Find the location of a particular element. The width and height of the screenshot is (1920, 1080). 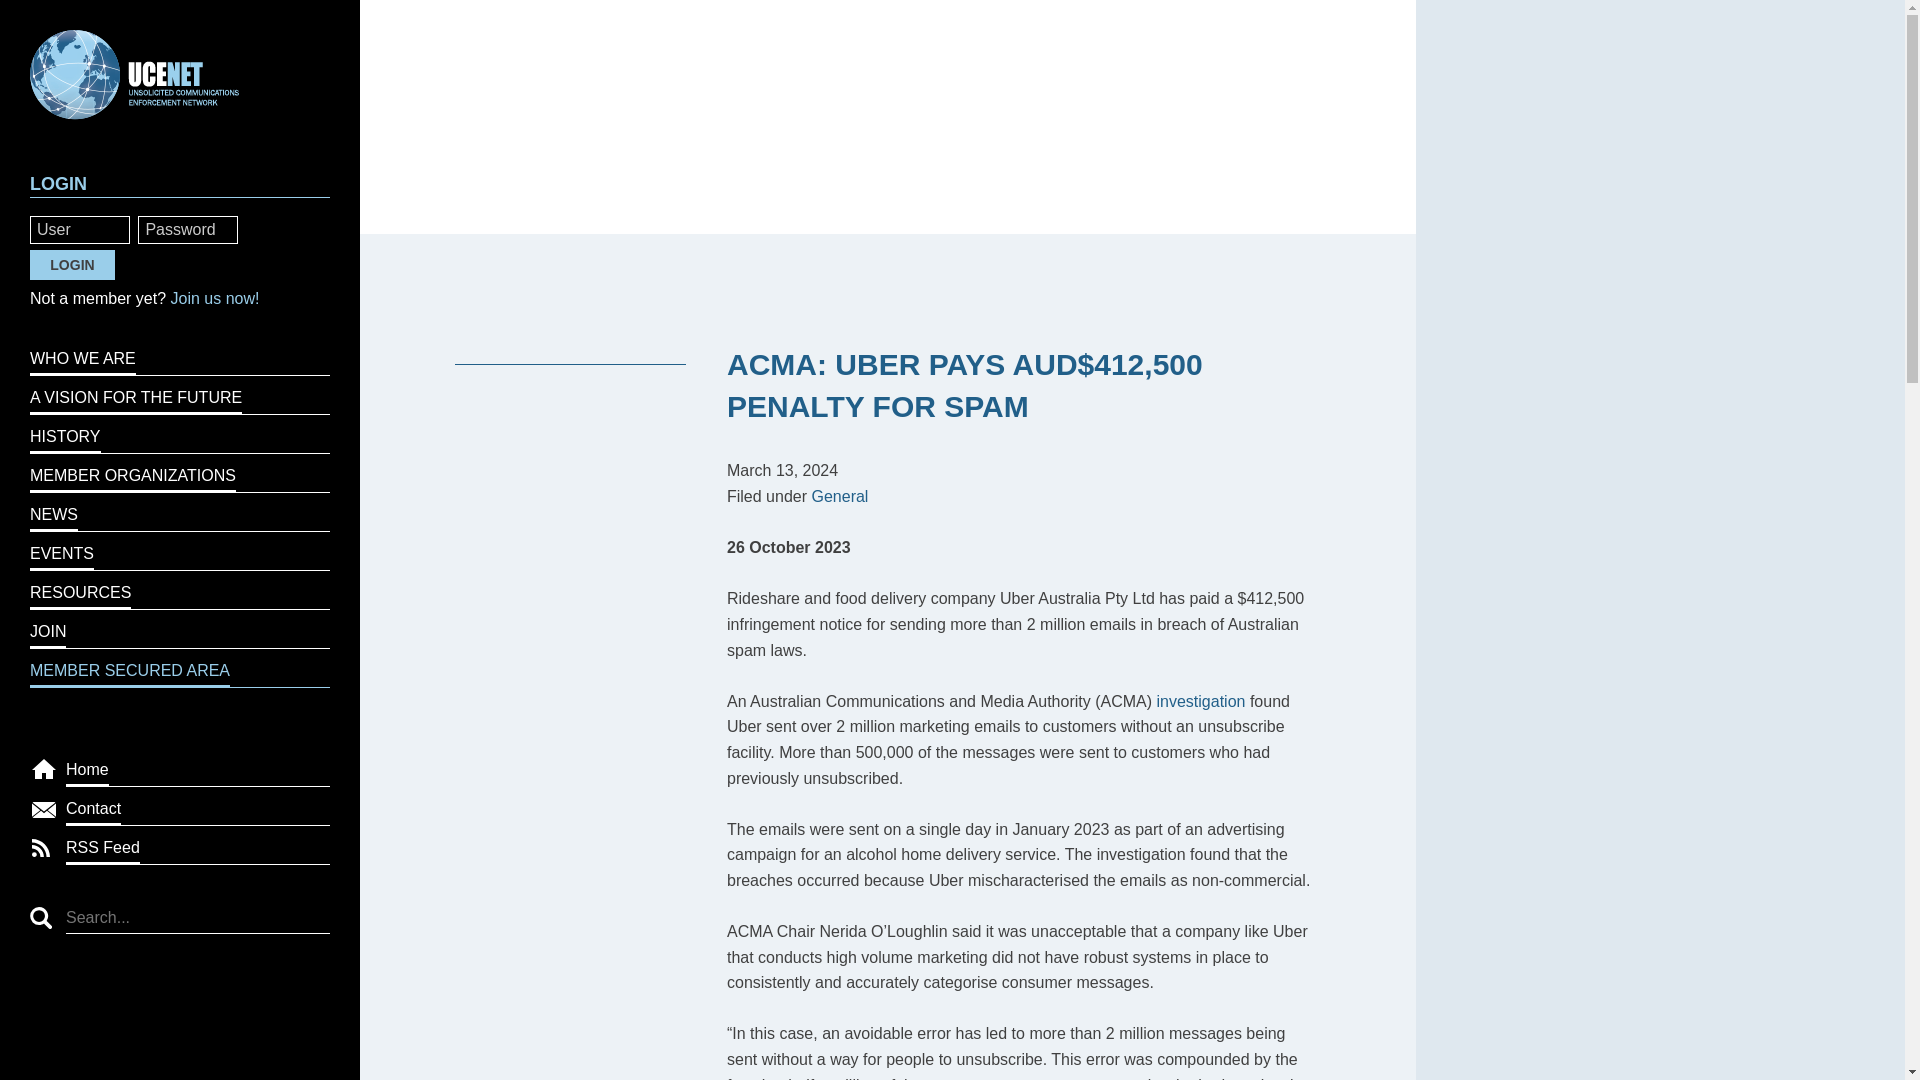

WHO WE ARE is located at coordinates (180, 356).